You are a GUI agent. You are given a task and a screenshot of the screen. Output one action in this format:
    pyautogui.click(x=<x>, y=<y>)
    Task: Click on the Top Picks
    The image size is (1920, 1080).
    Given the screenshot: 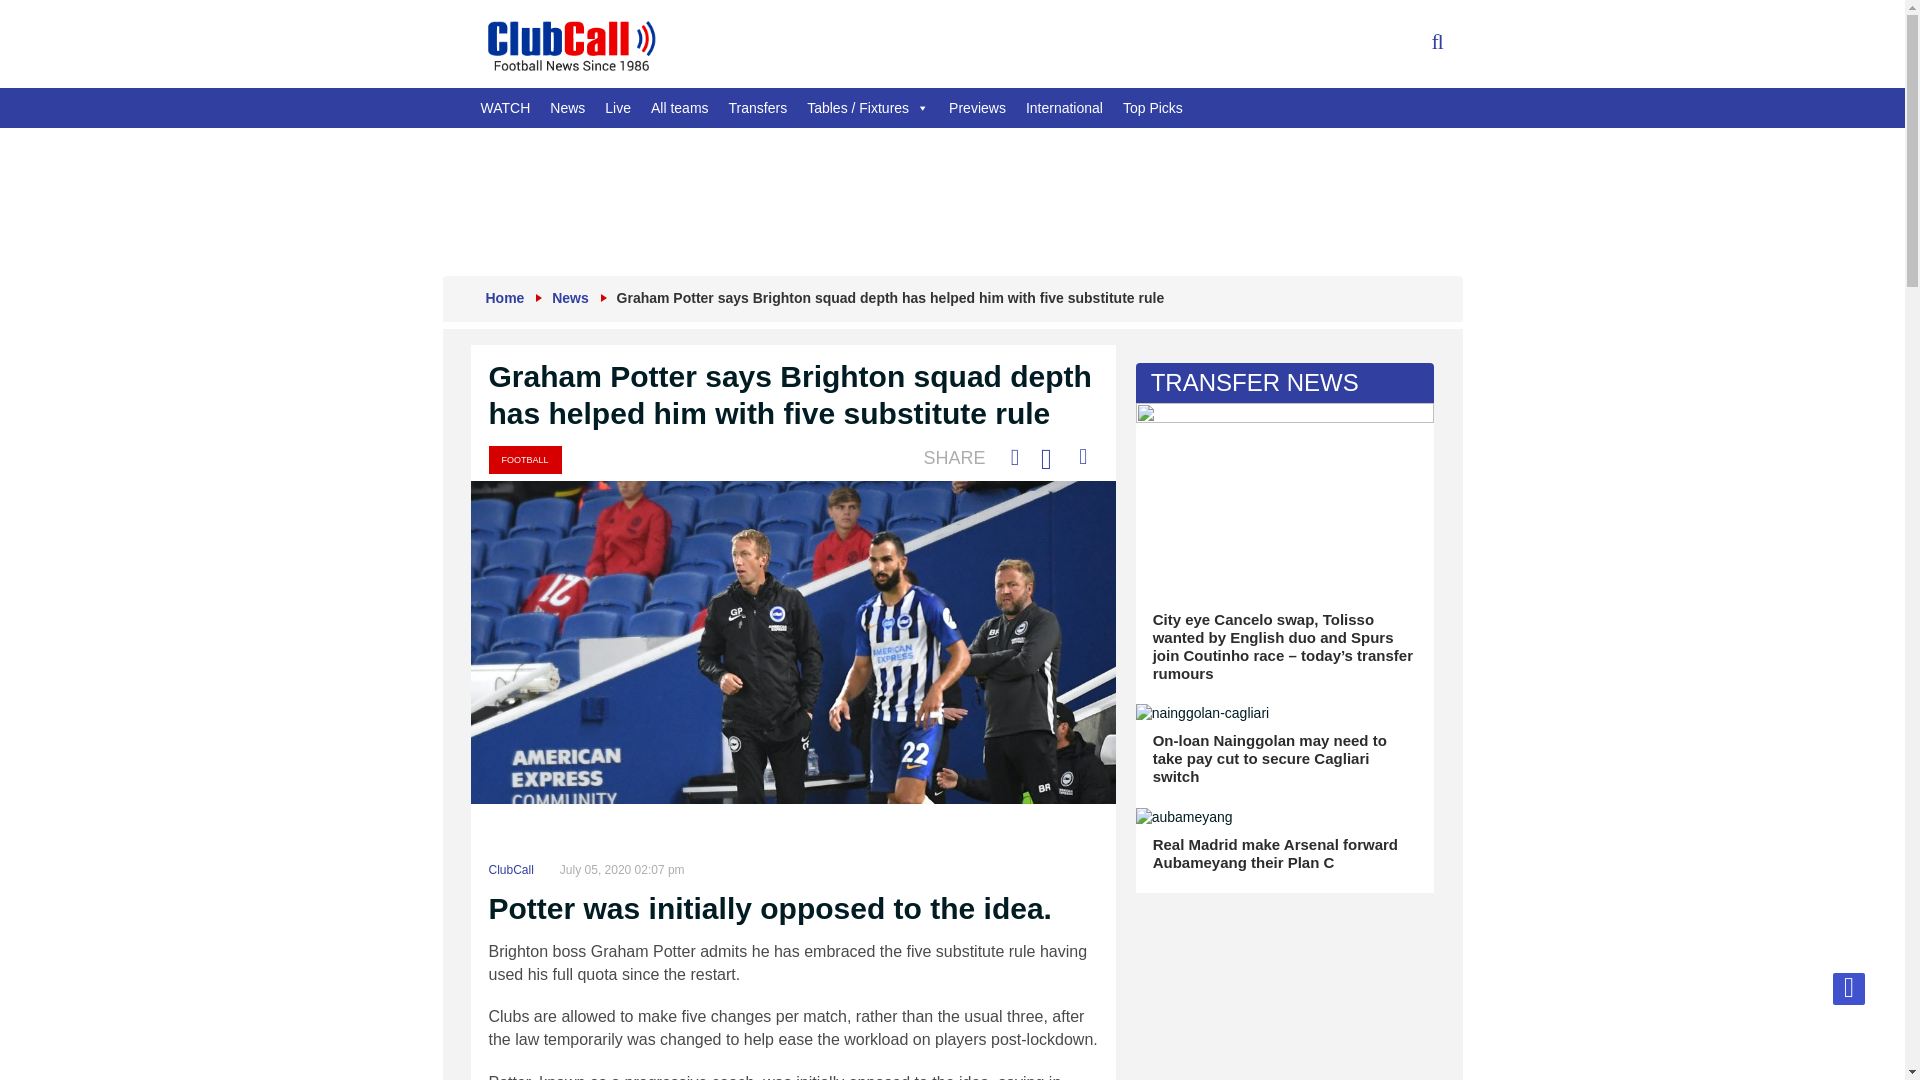 What is the action you would take?
    pyautogui.click(x=1152, y=108)
    